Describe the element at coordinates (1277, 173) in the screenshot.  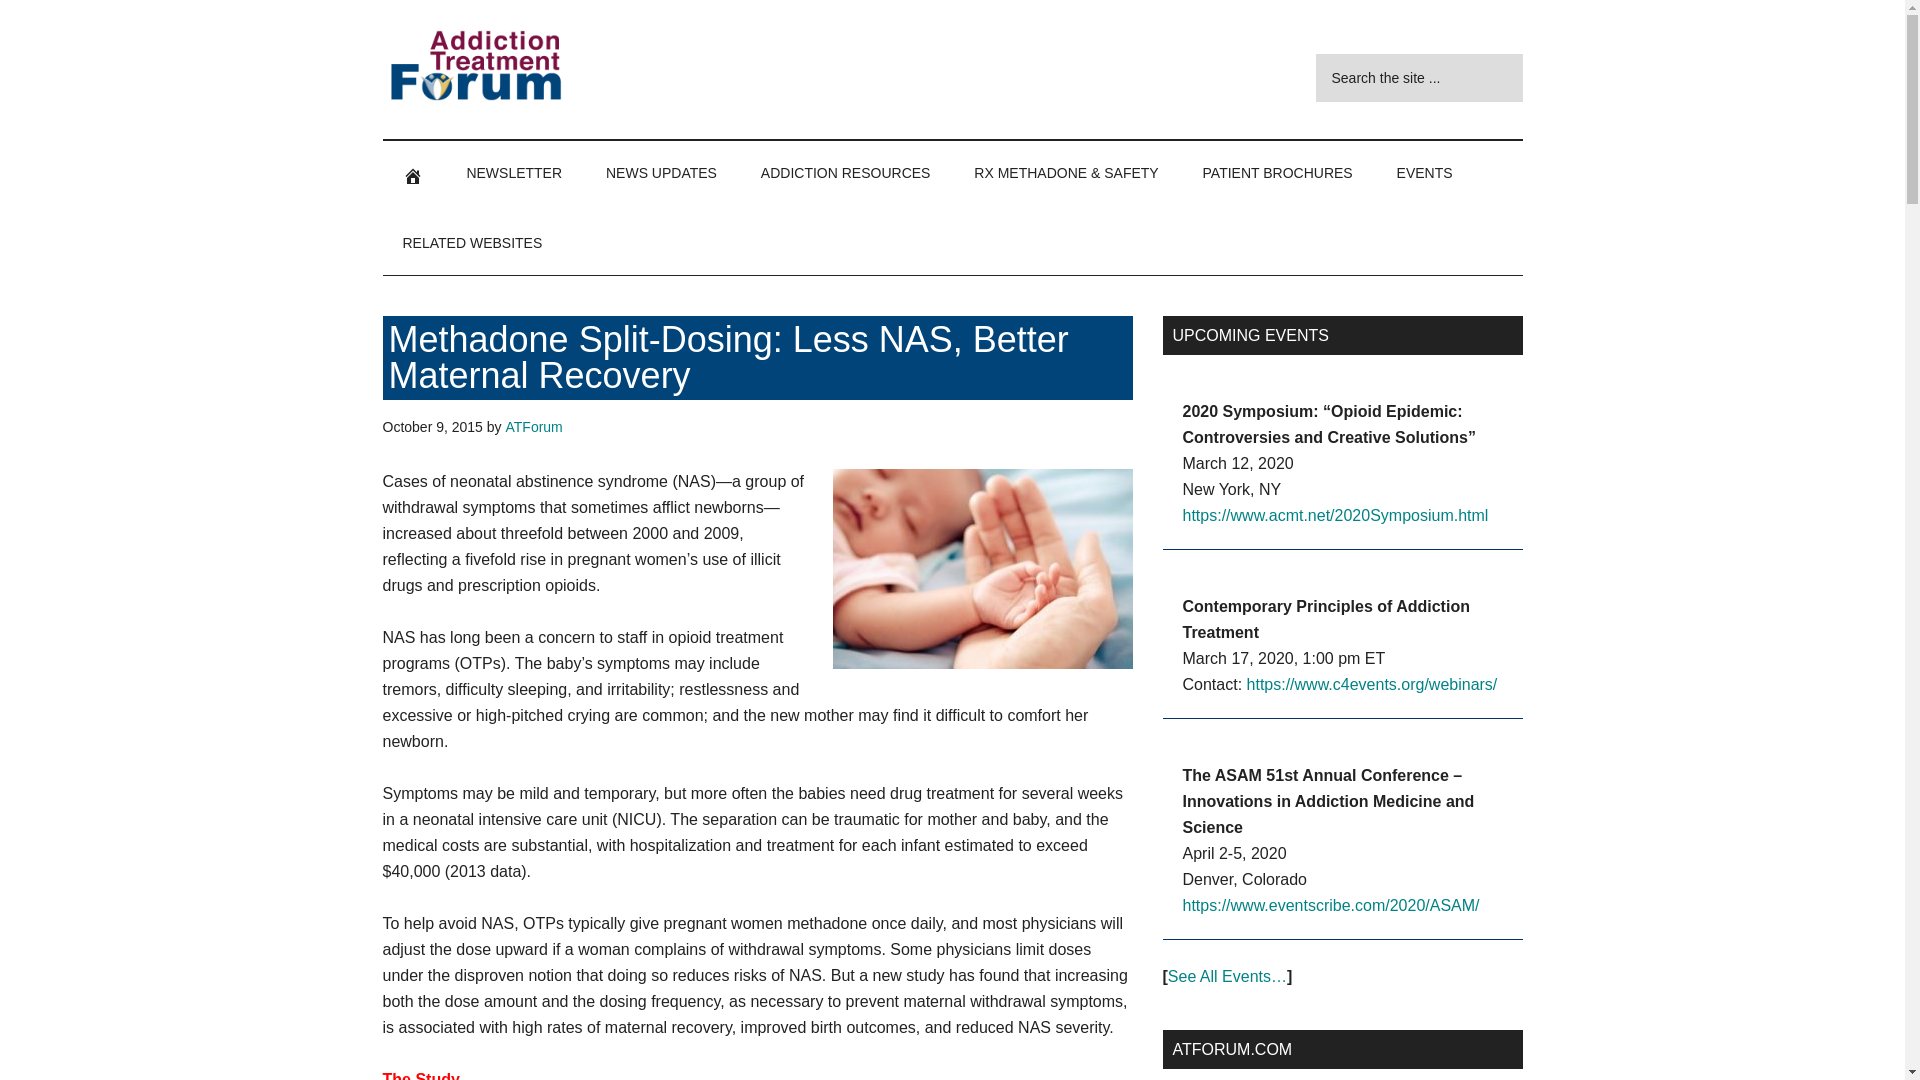
I see `PATIENT BROCHURES` at that location.